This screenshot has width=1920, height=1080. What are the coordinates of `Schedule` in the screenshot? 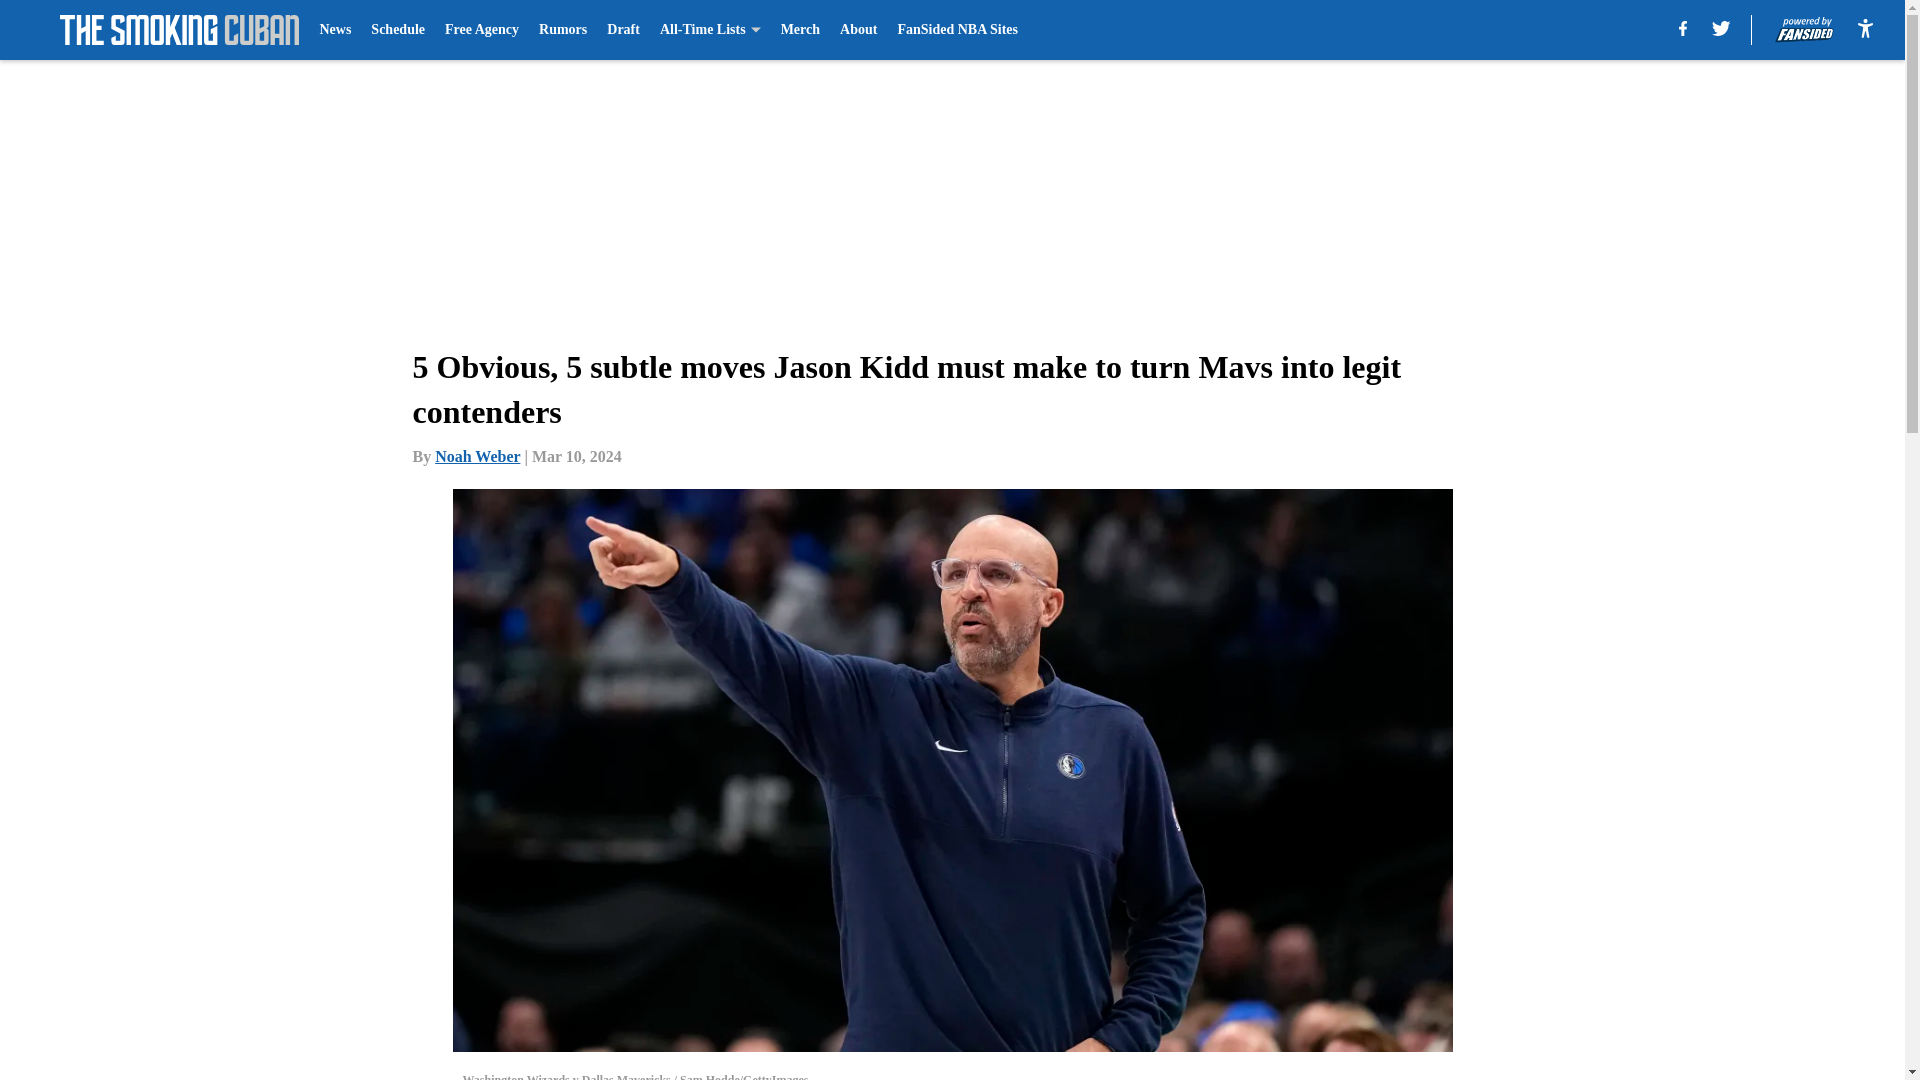 It's located at (397, 30).